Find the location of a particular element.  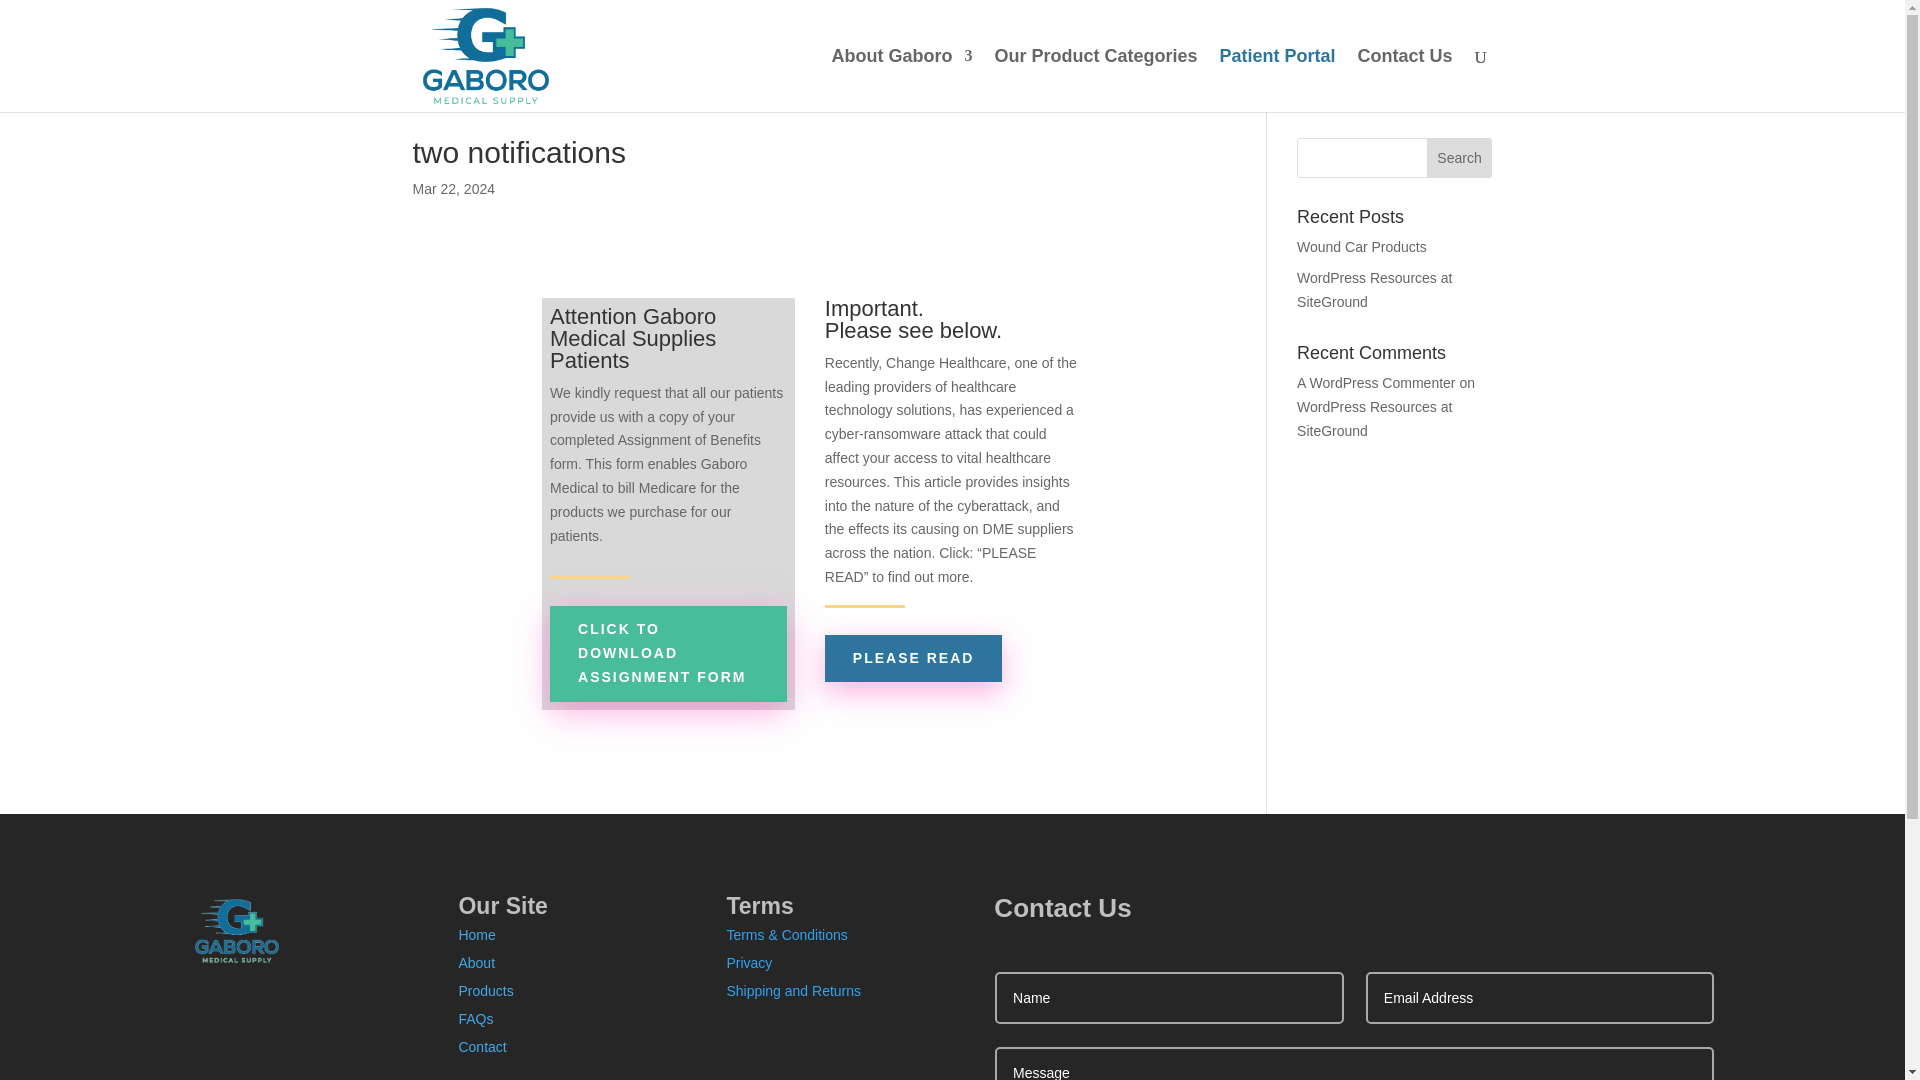

Search is located at coordinates (1460, 158).